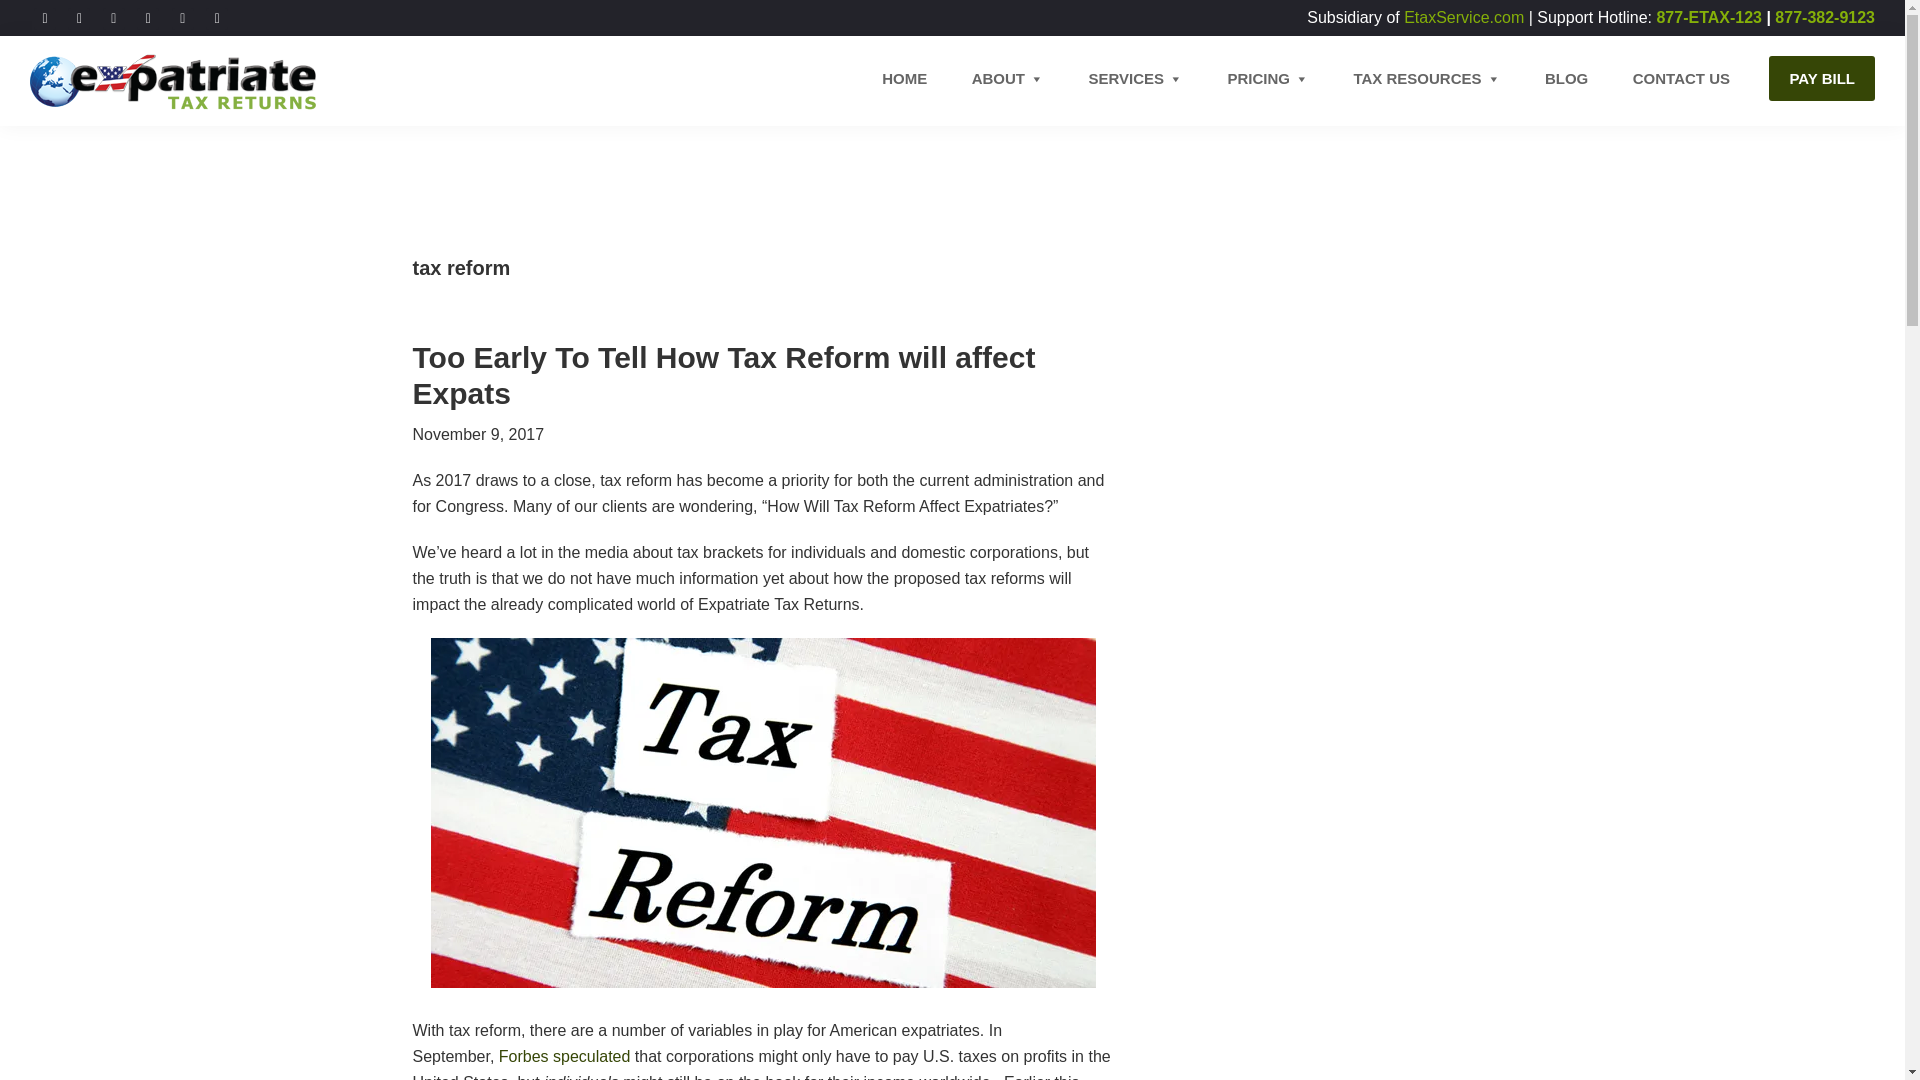 The width and height of the screenshot is (1920, 1080). I want to click on PAY BILL, so click(1822, 78).